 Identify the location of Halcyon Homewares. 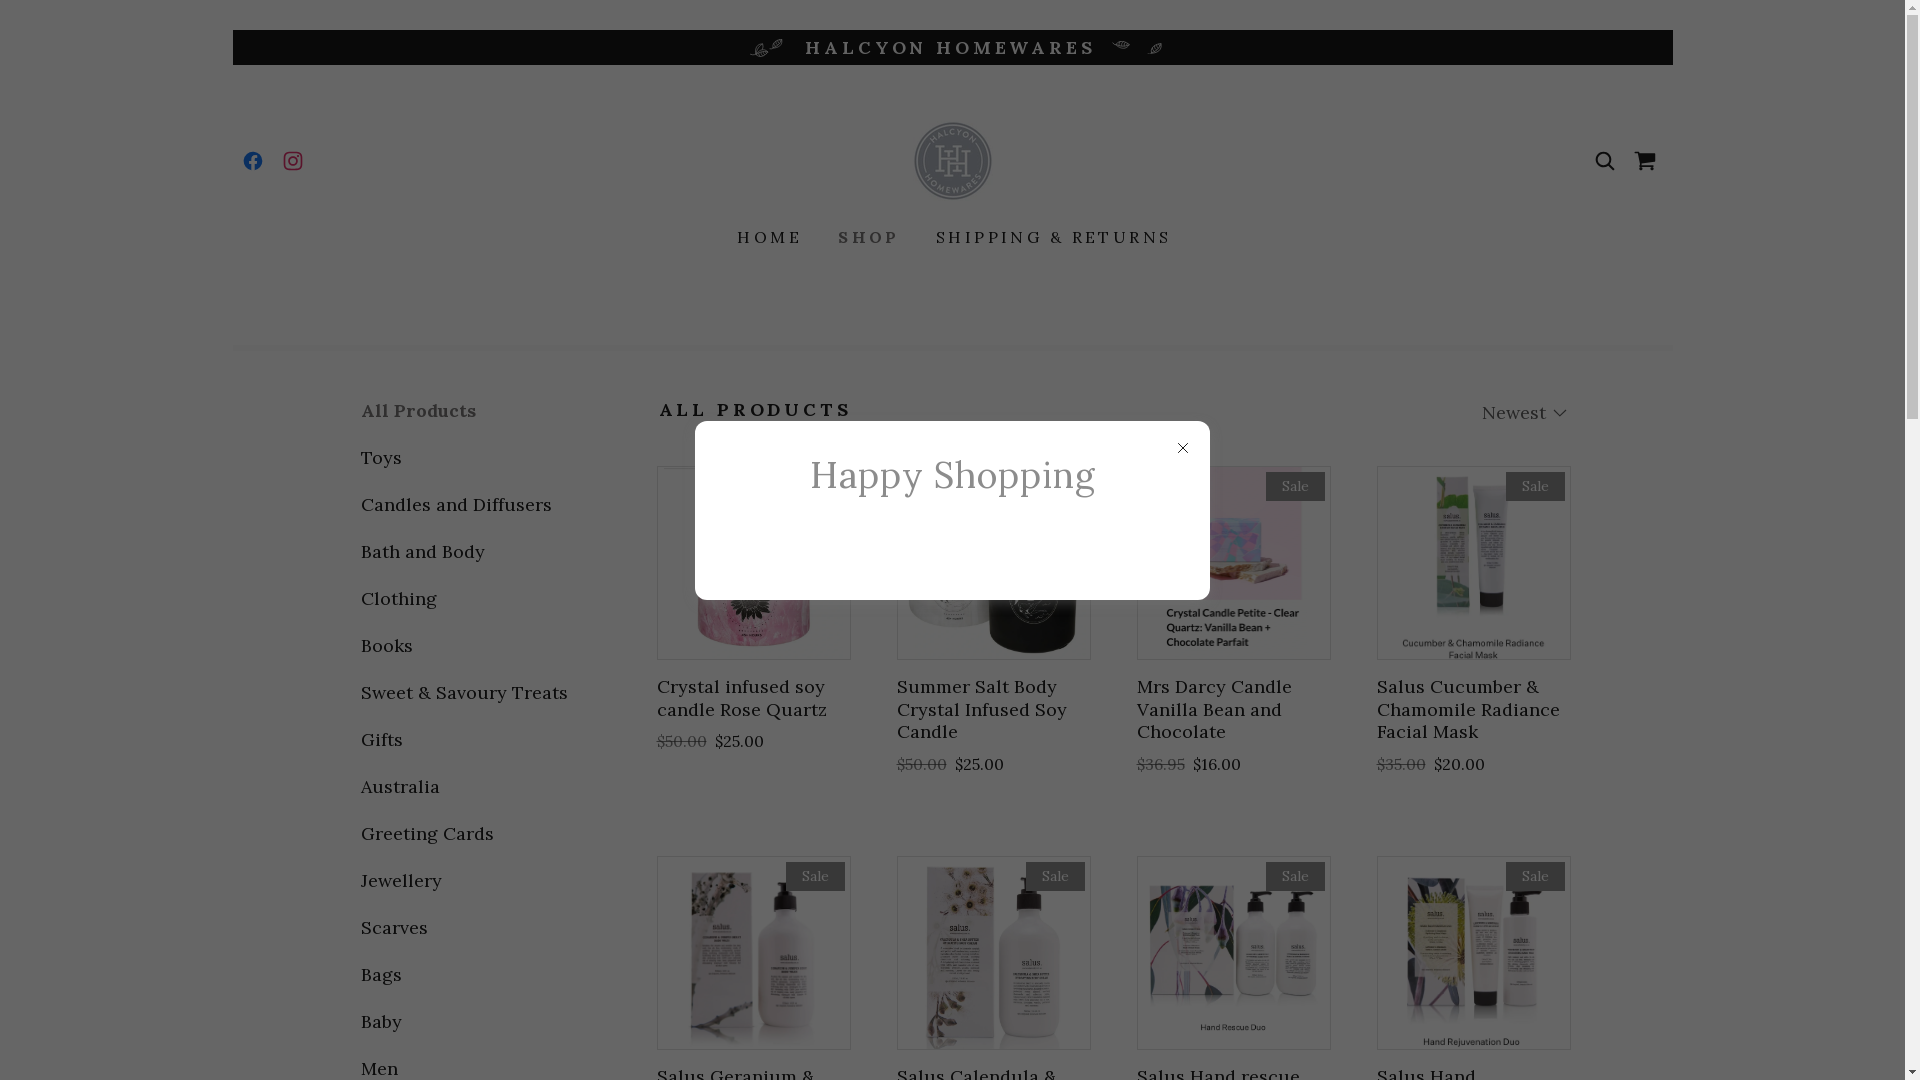
(952, 160).